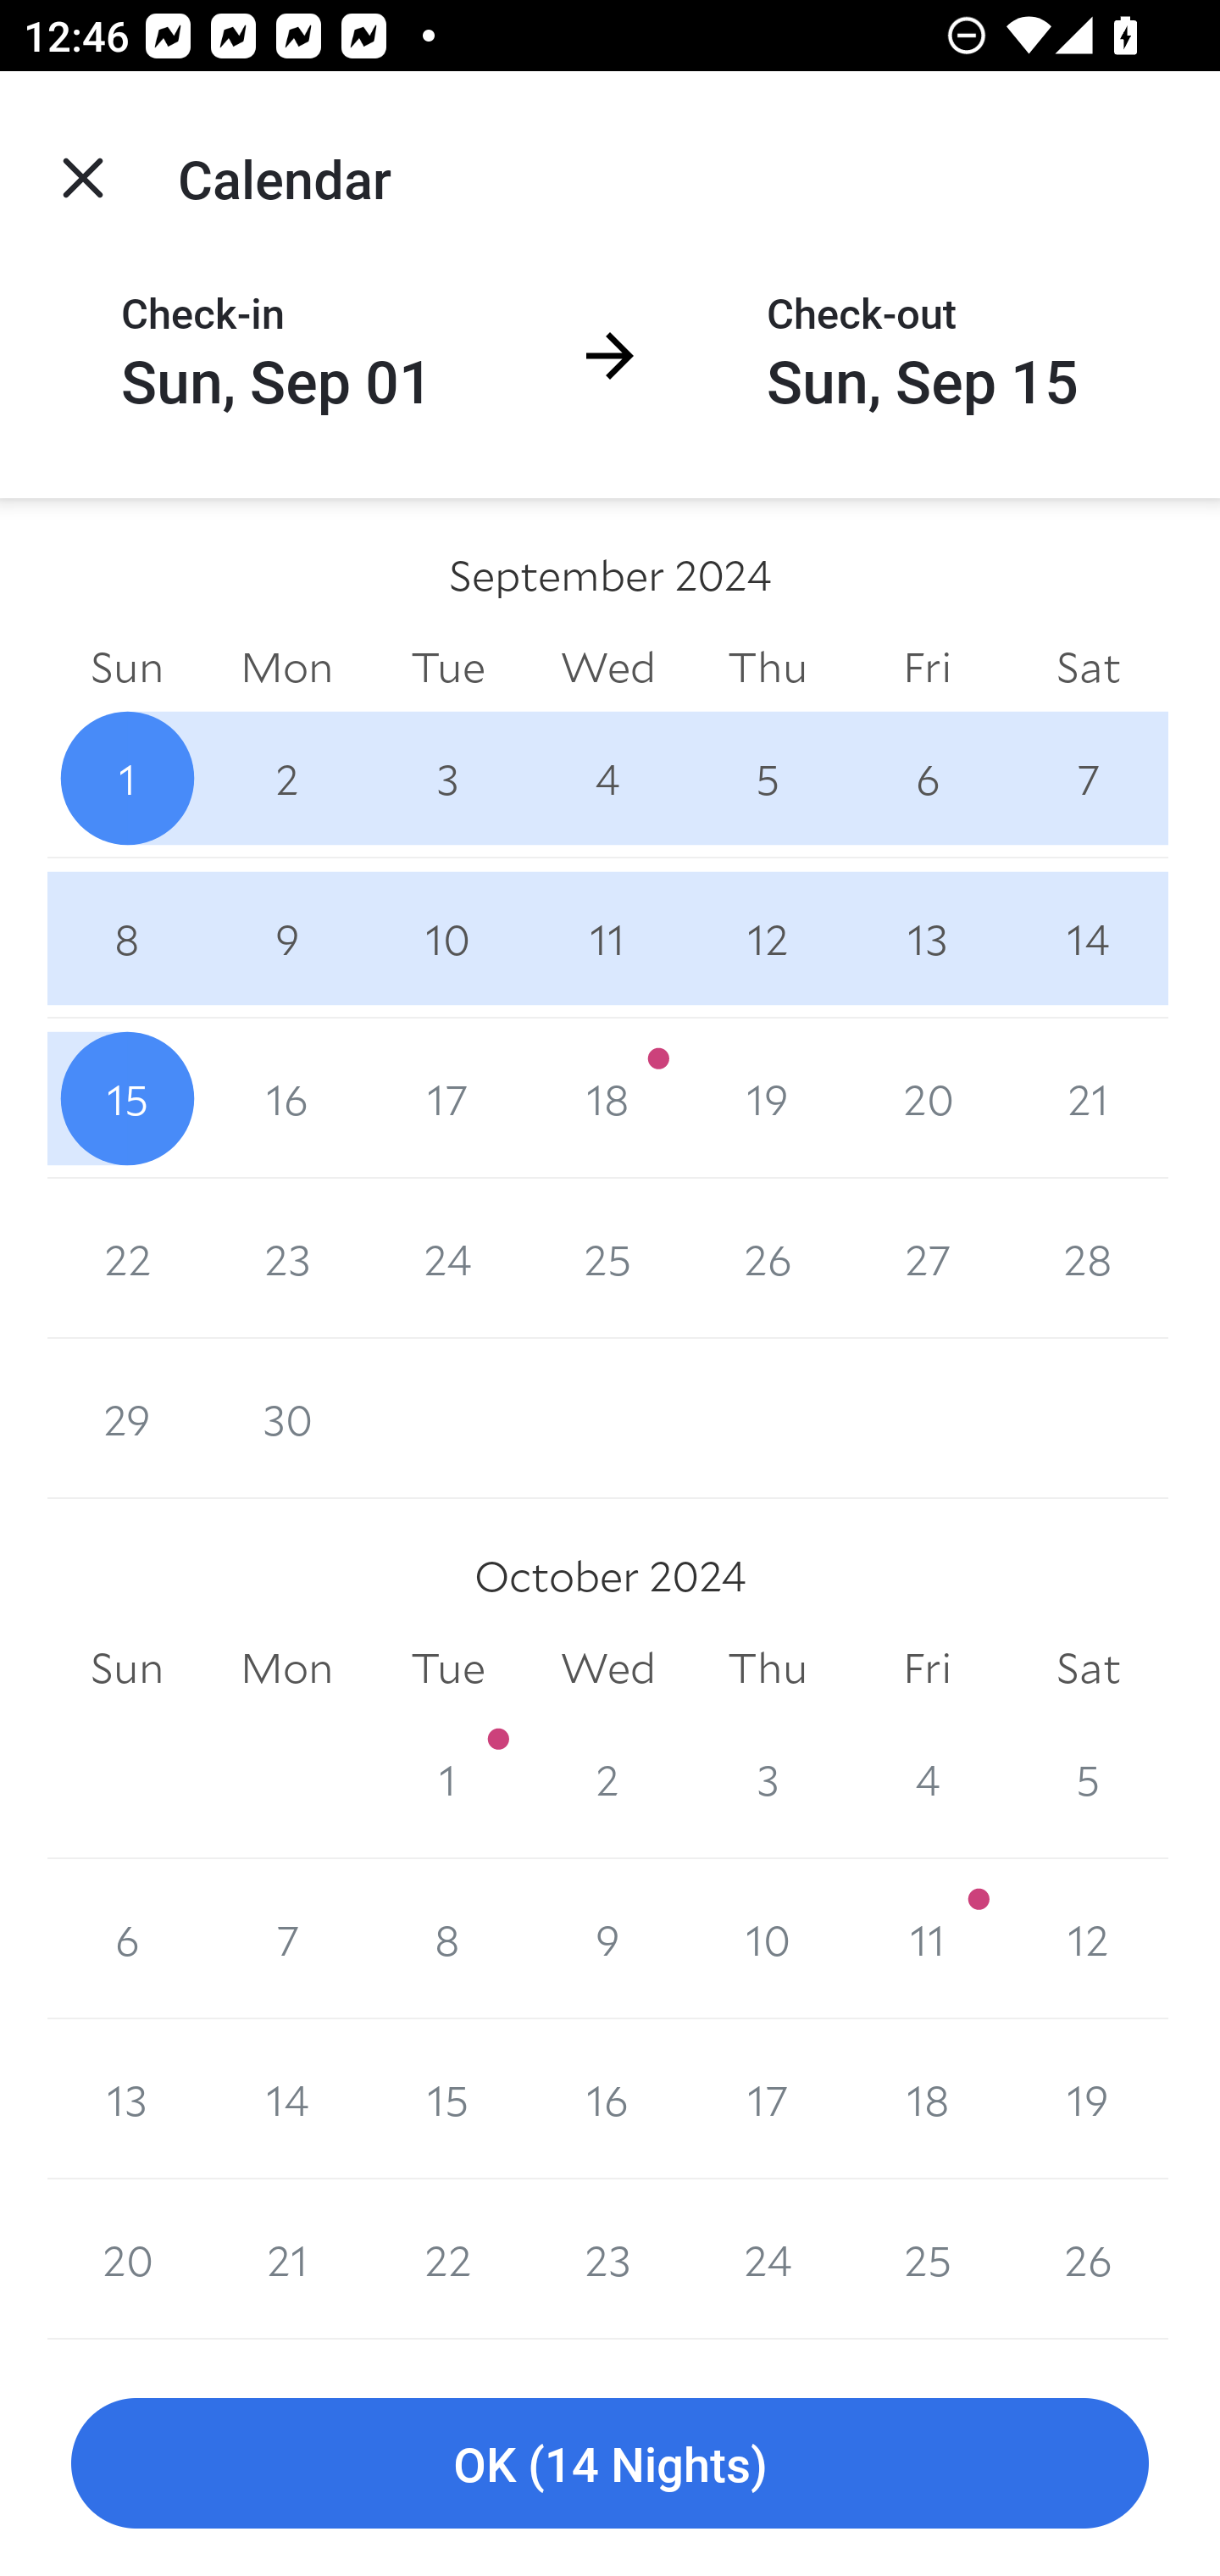  What do you see at coordinates (286, 1418) in the screenshot?
I see `30 30 September 2024` at bounding box center [286, 1418].